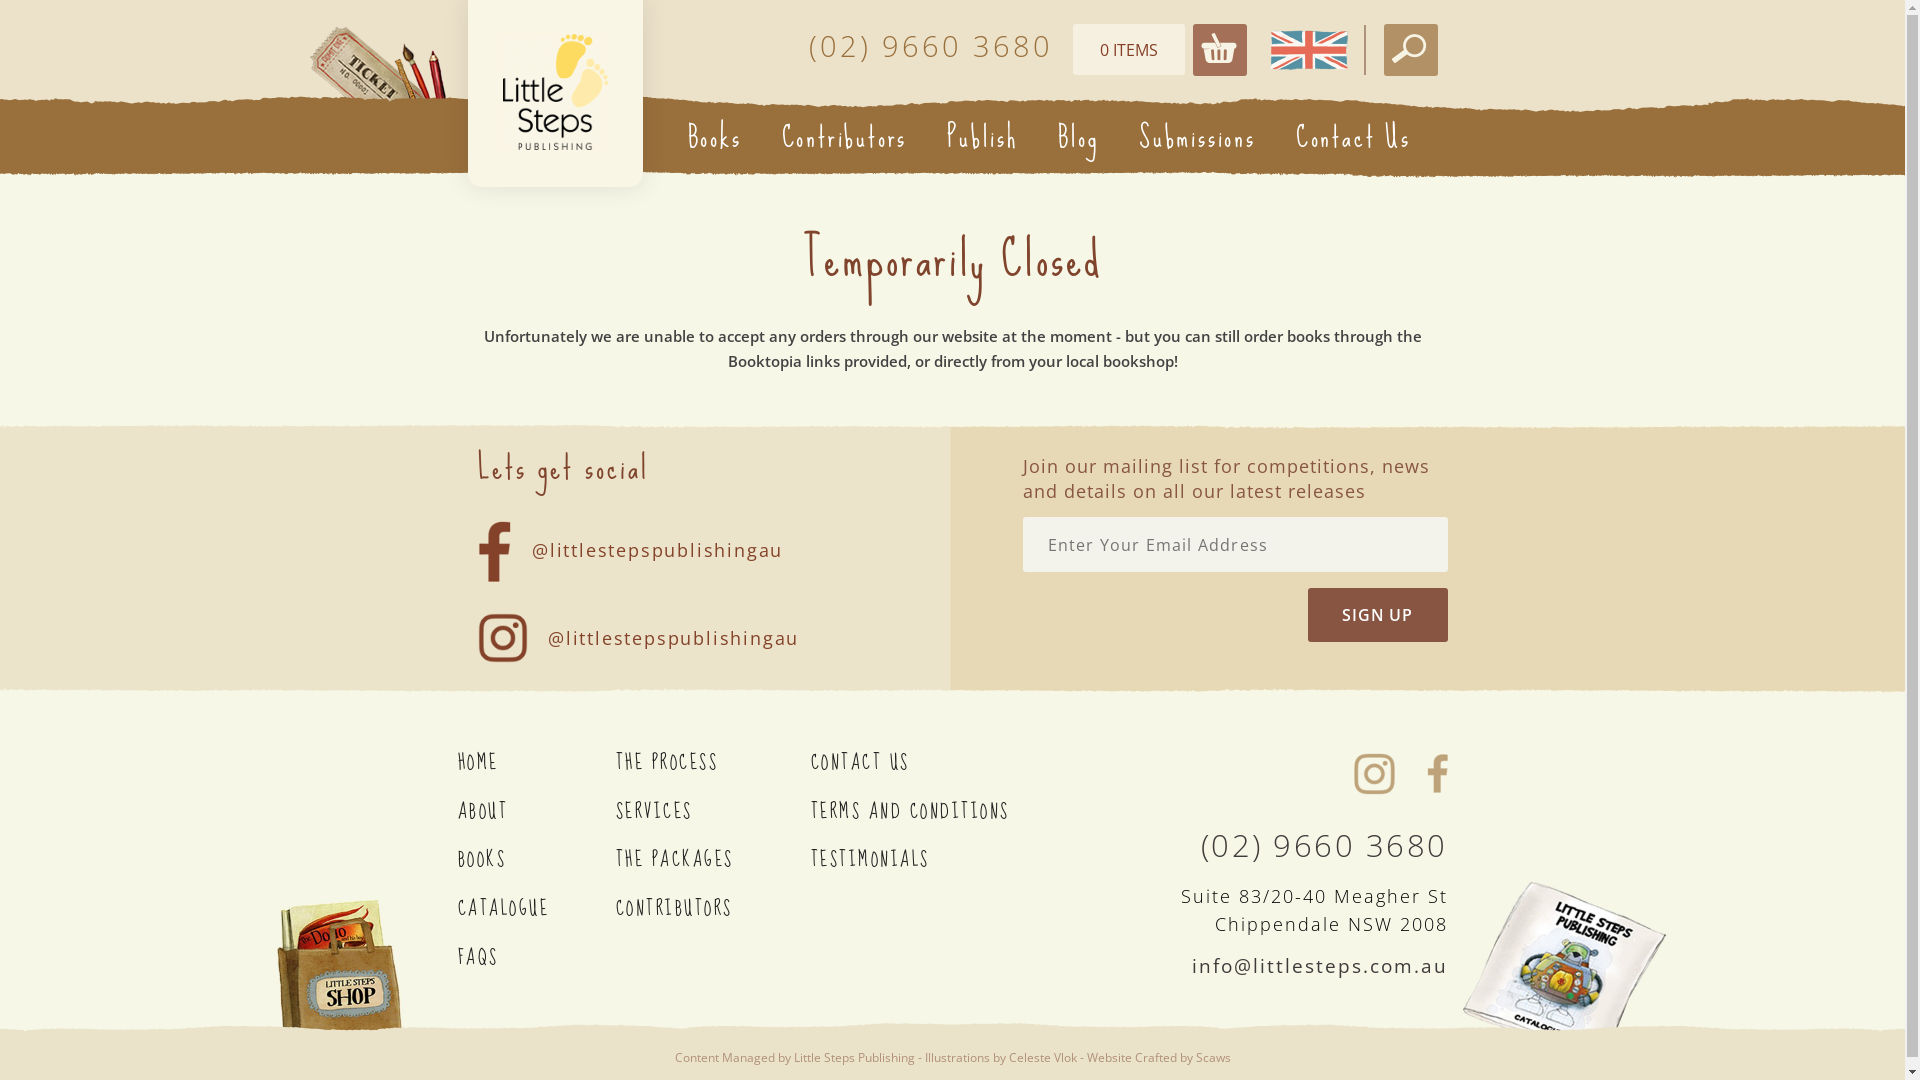 This screenshot has height=1080, width=1920. Describe the element at coordinates (1354, 137) in the screenshot. I see `Contact Us` at that location.